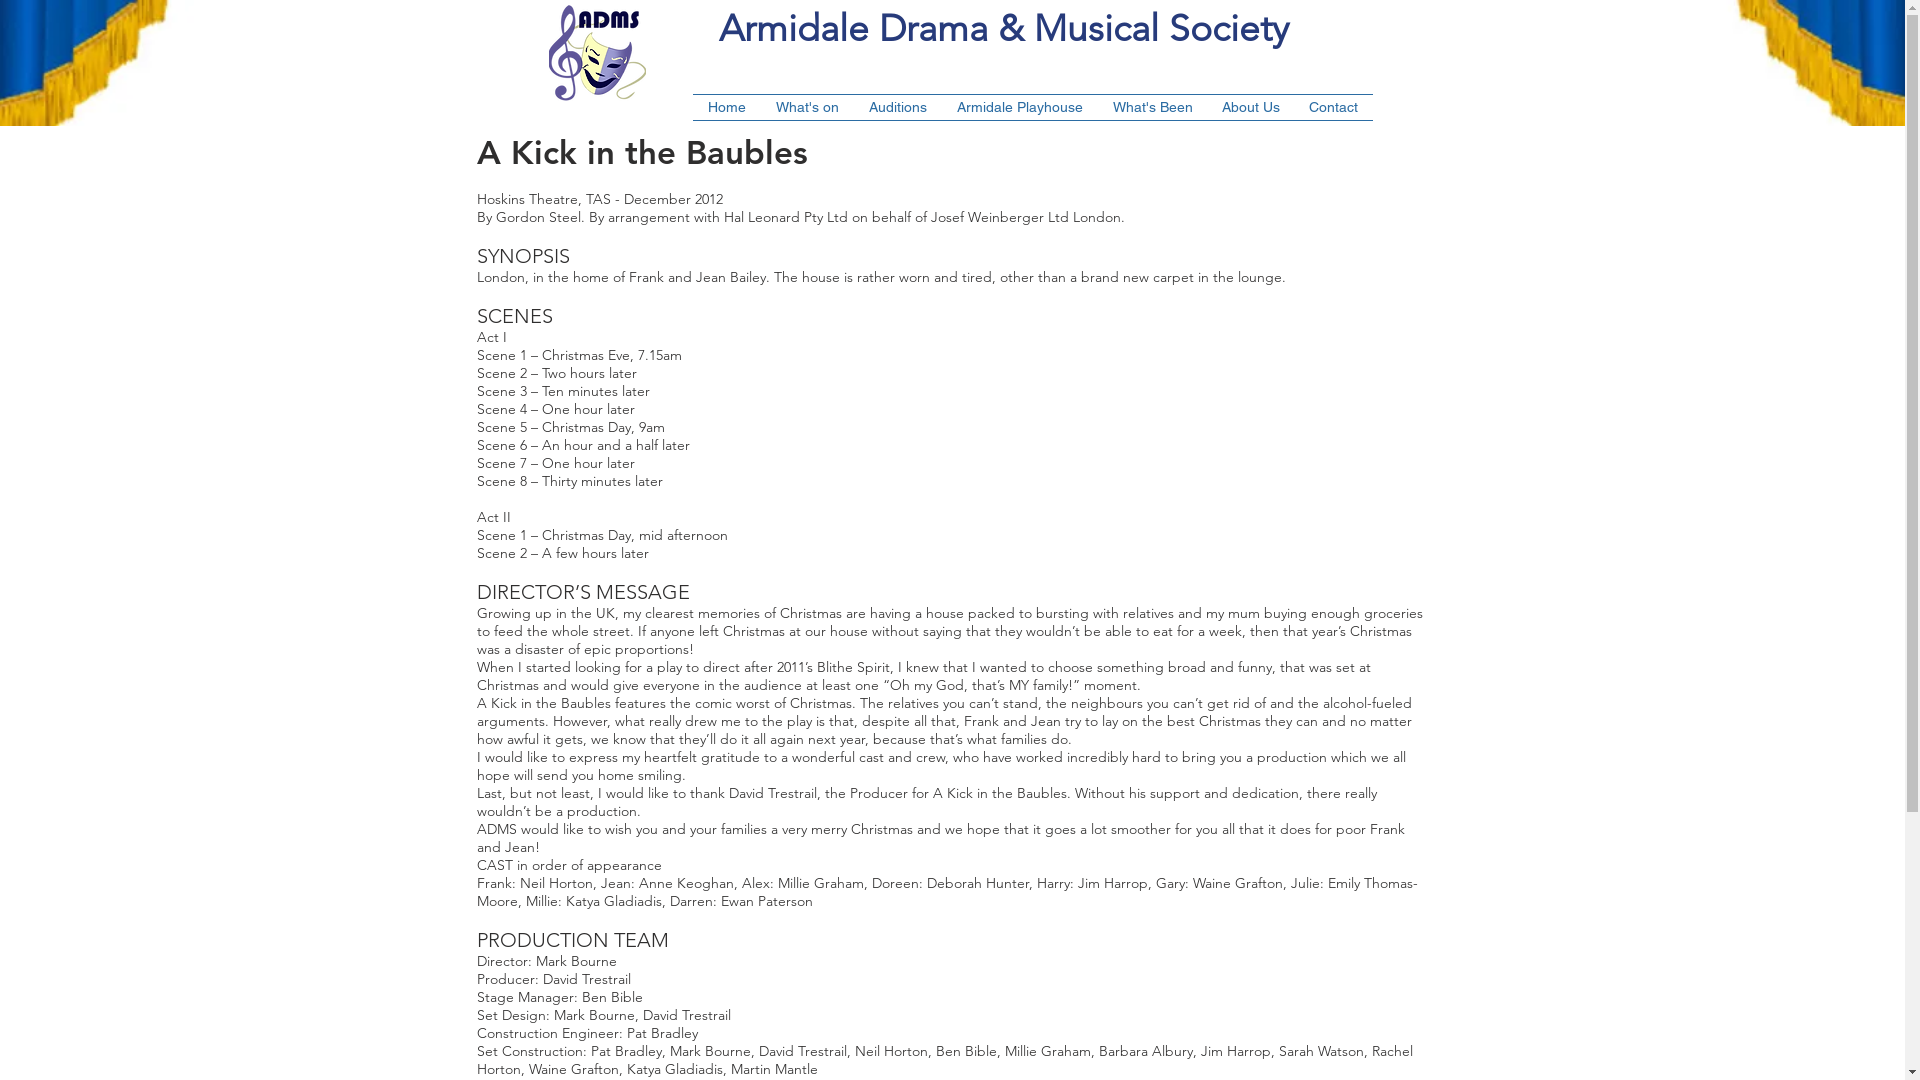  I want to click on Contact, so click(1333, 108).